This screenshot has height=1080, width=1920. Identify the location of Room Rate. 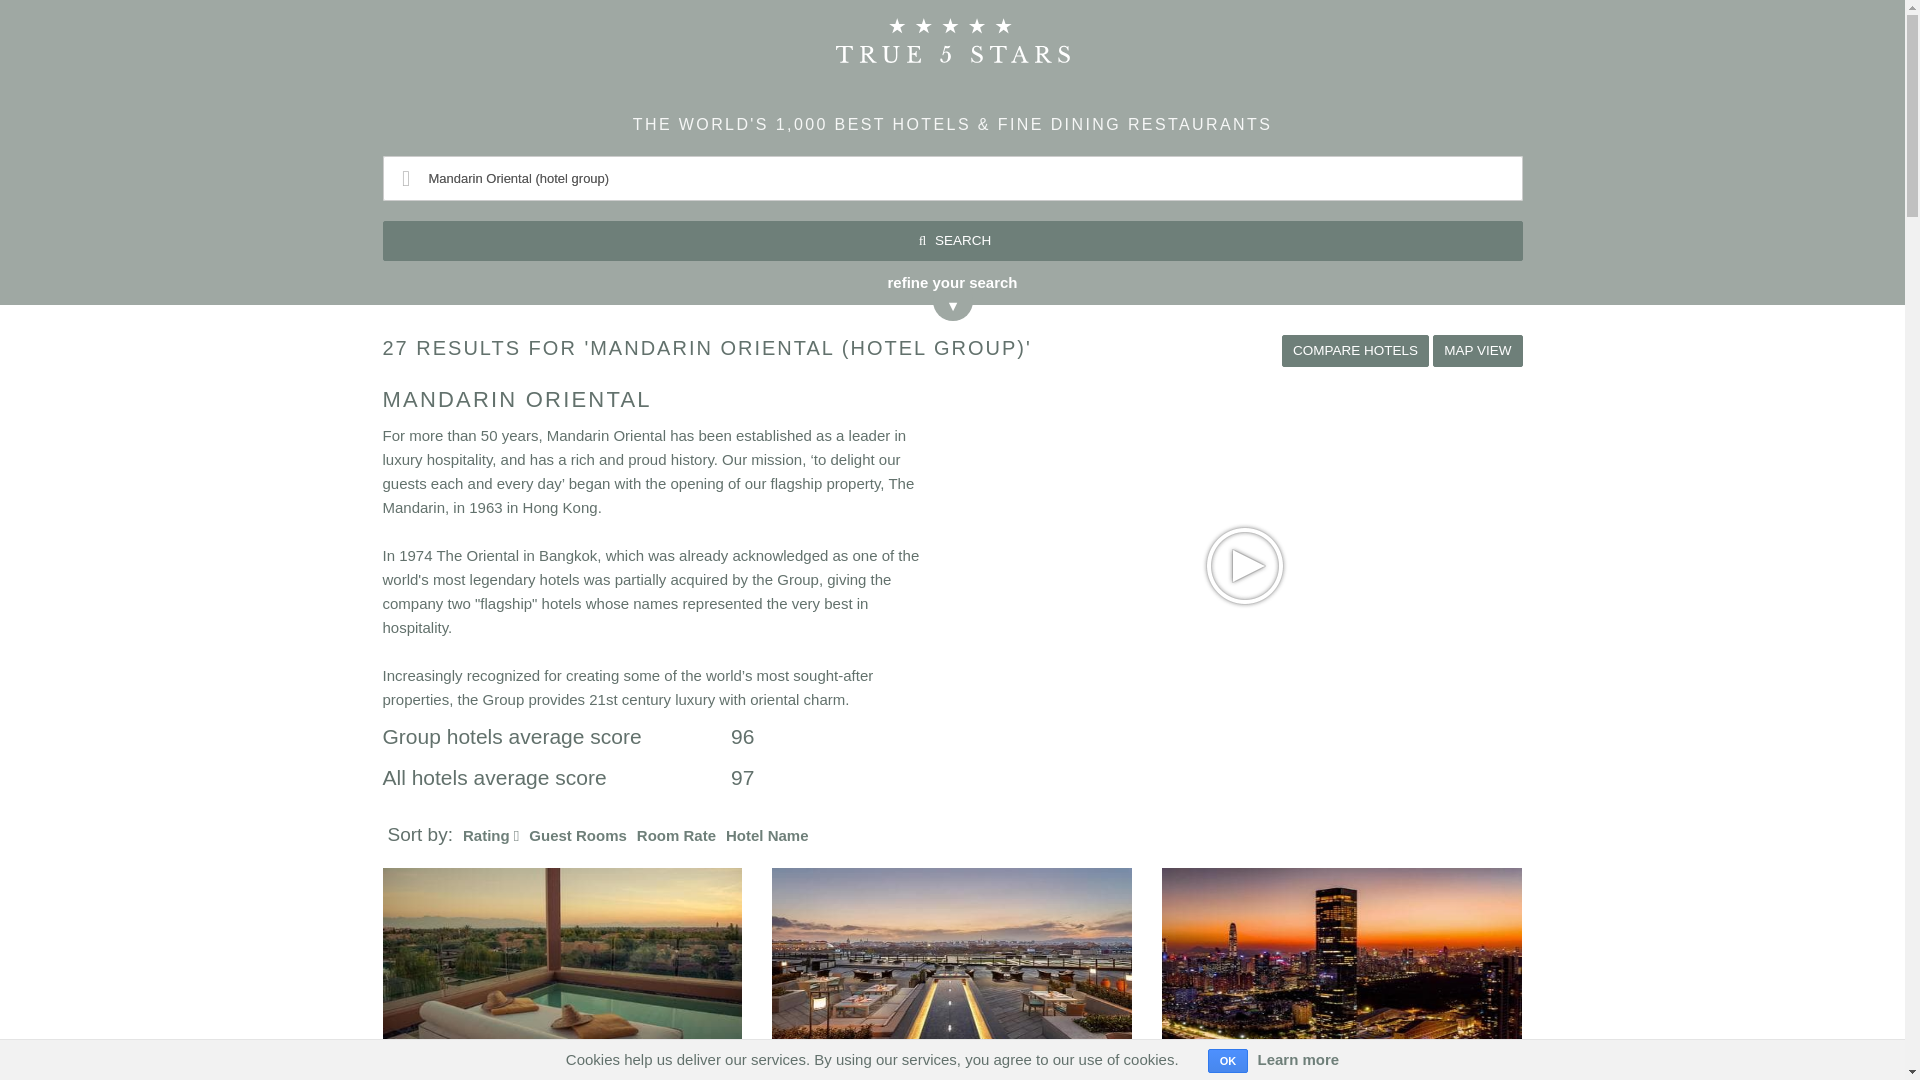
(676, 835).